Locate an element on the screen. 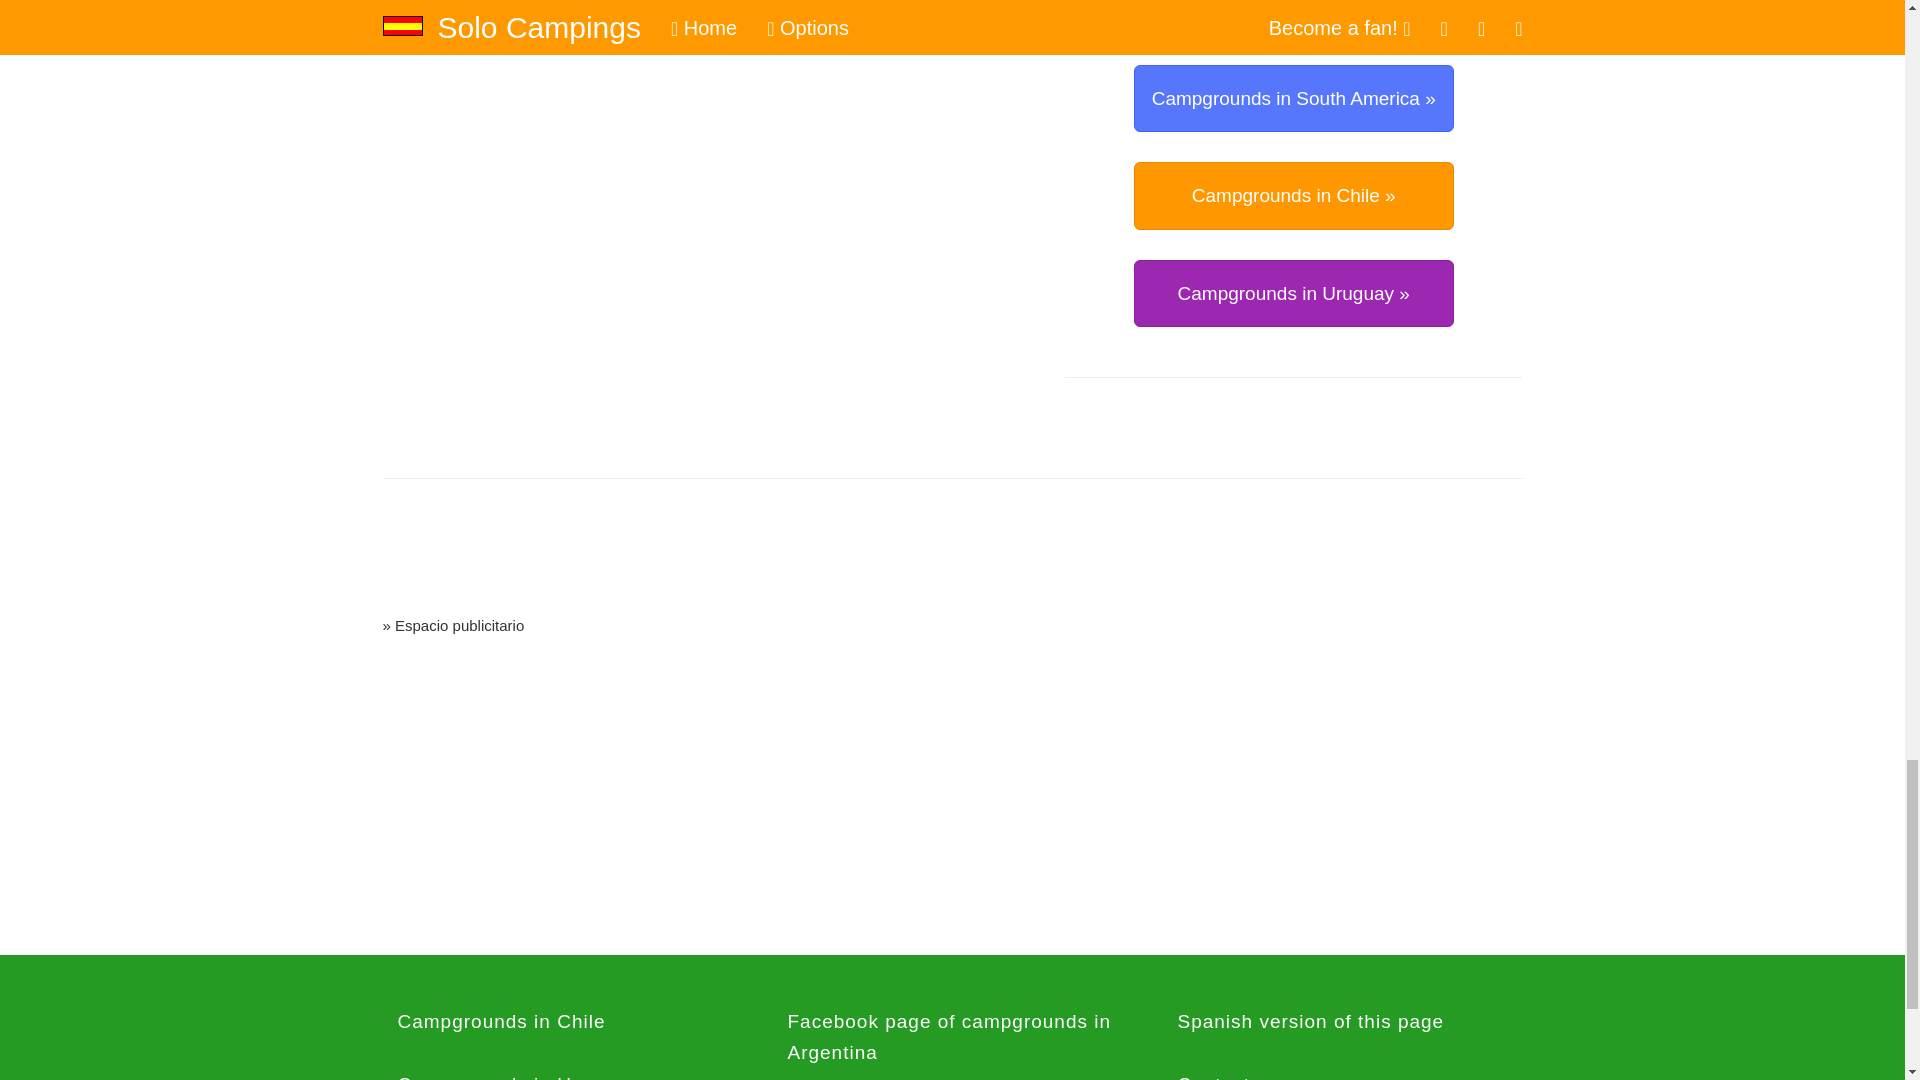  Contact us is located at coordinates (1342, 1070).